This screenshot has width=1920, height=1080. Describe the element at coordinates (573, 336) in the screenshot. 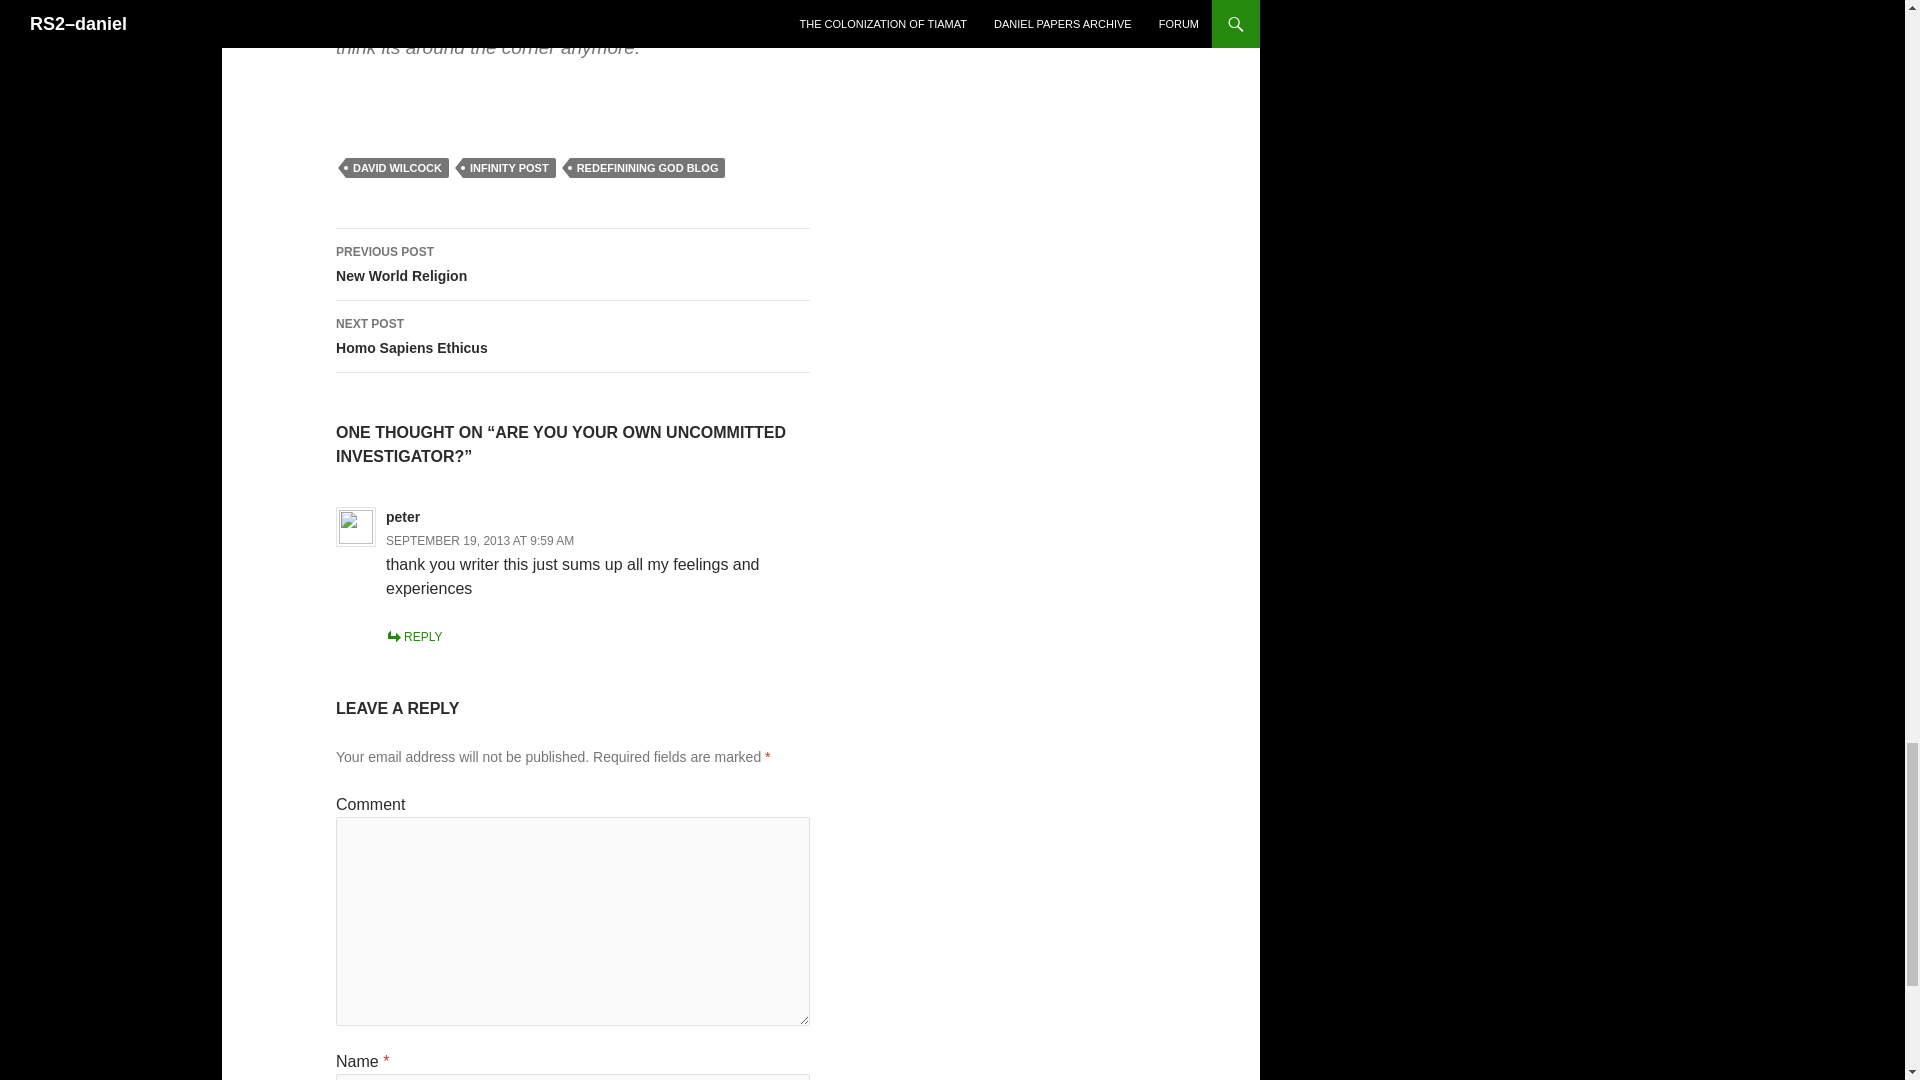

I see `DAVID WILCOCK` at that location.